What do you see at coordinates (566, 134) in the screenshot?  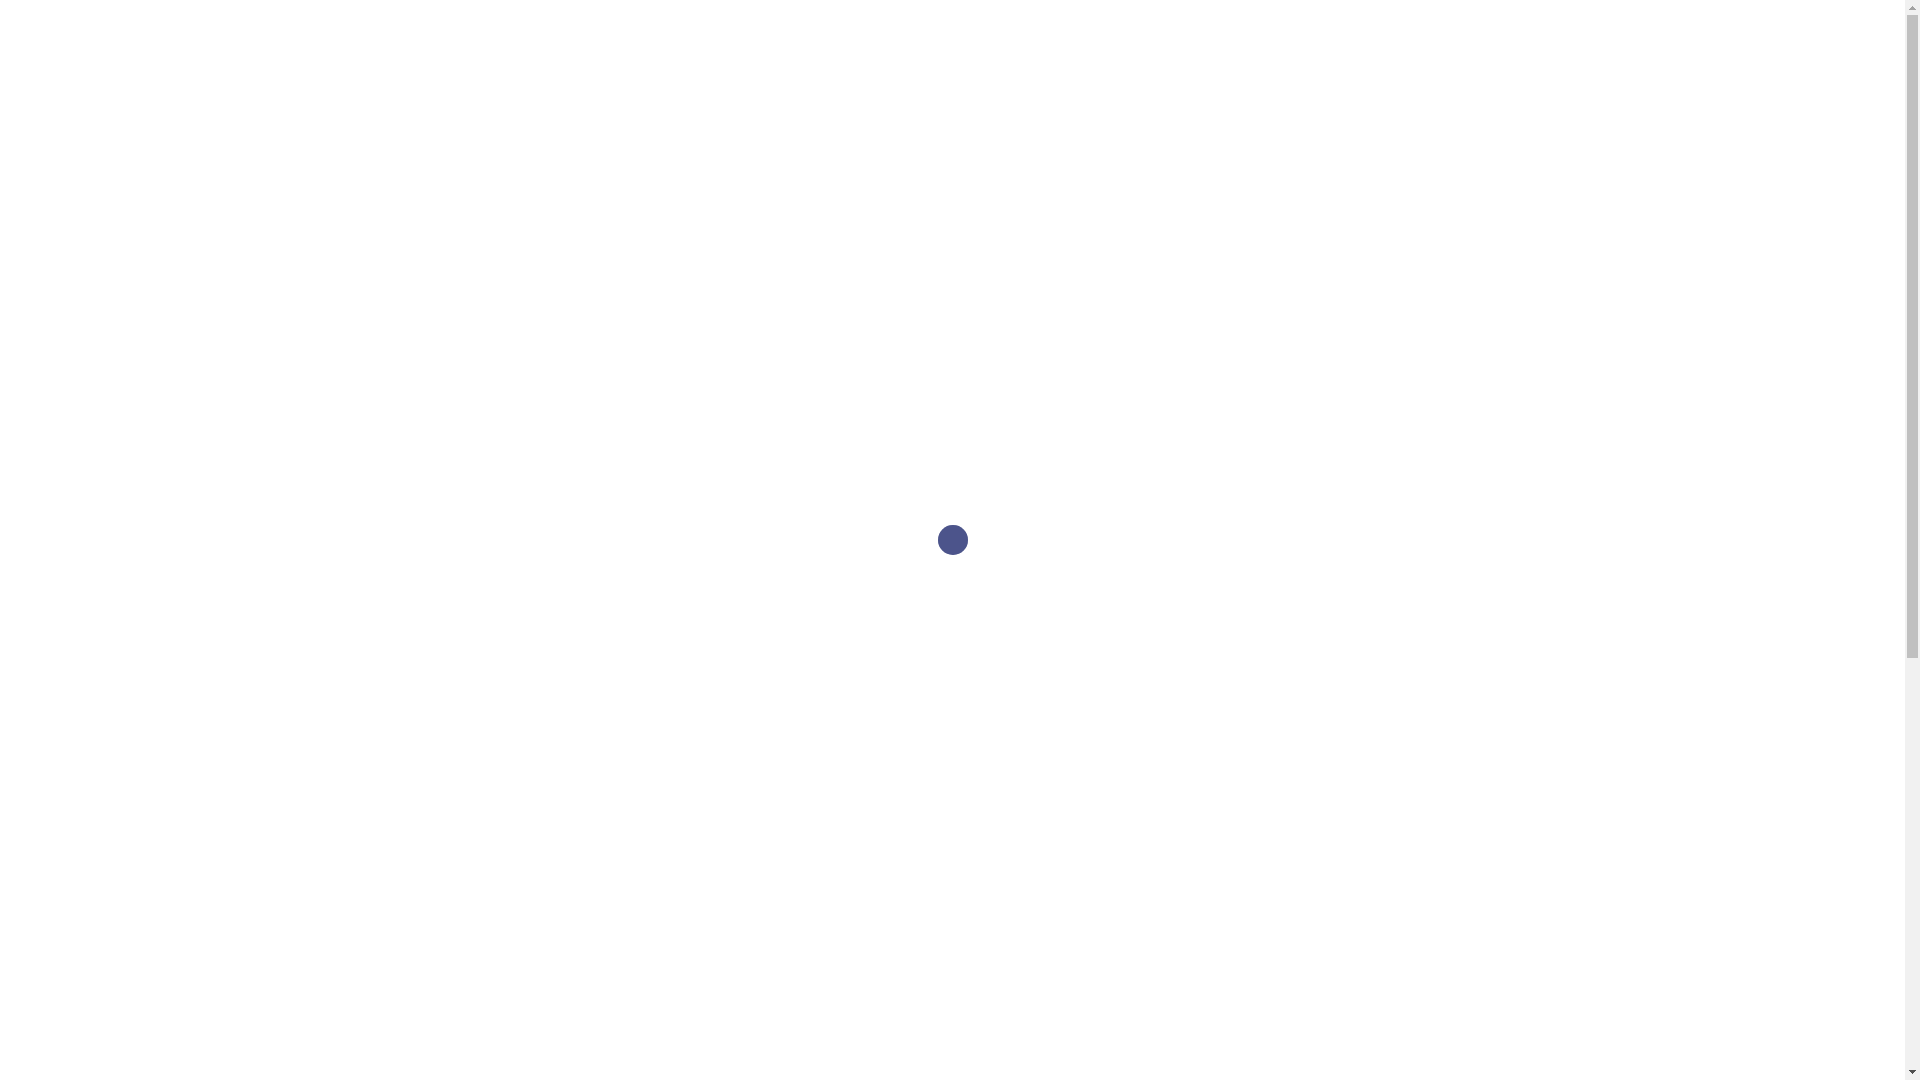 I see `MIZUTANI` at bounding box center [566, 134].